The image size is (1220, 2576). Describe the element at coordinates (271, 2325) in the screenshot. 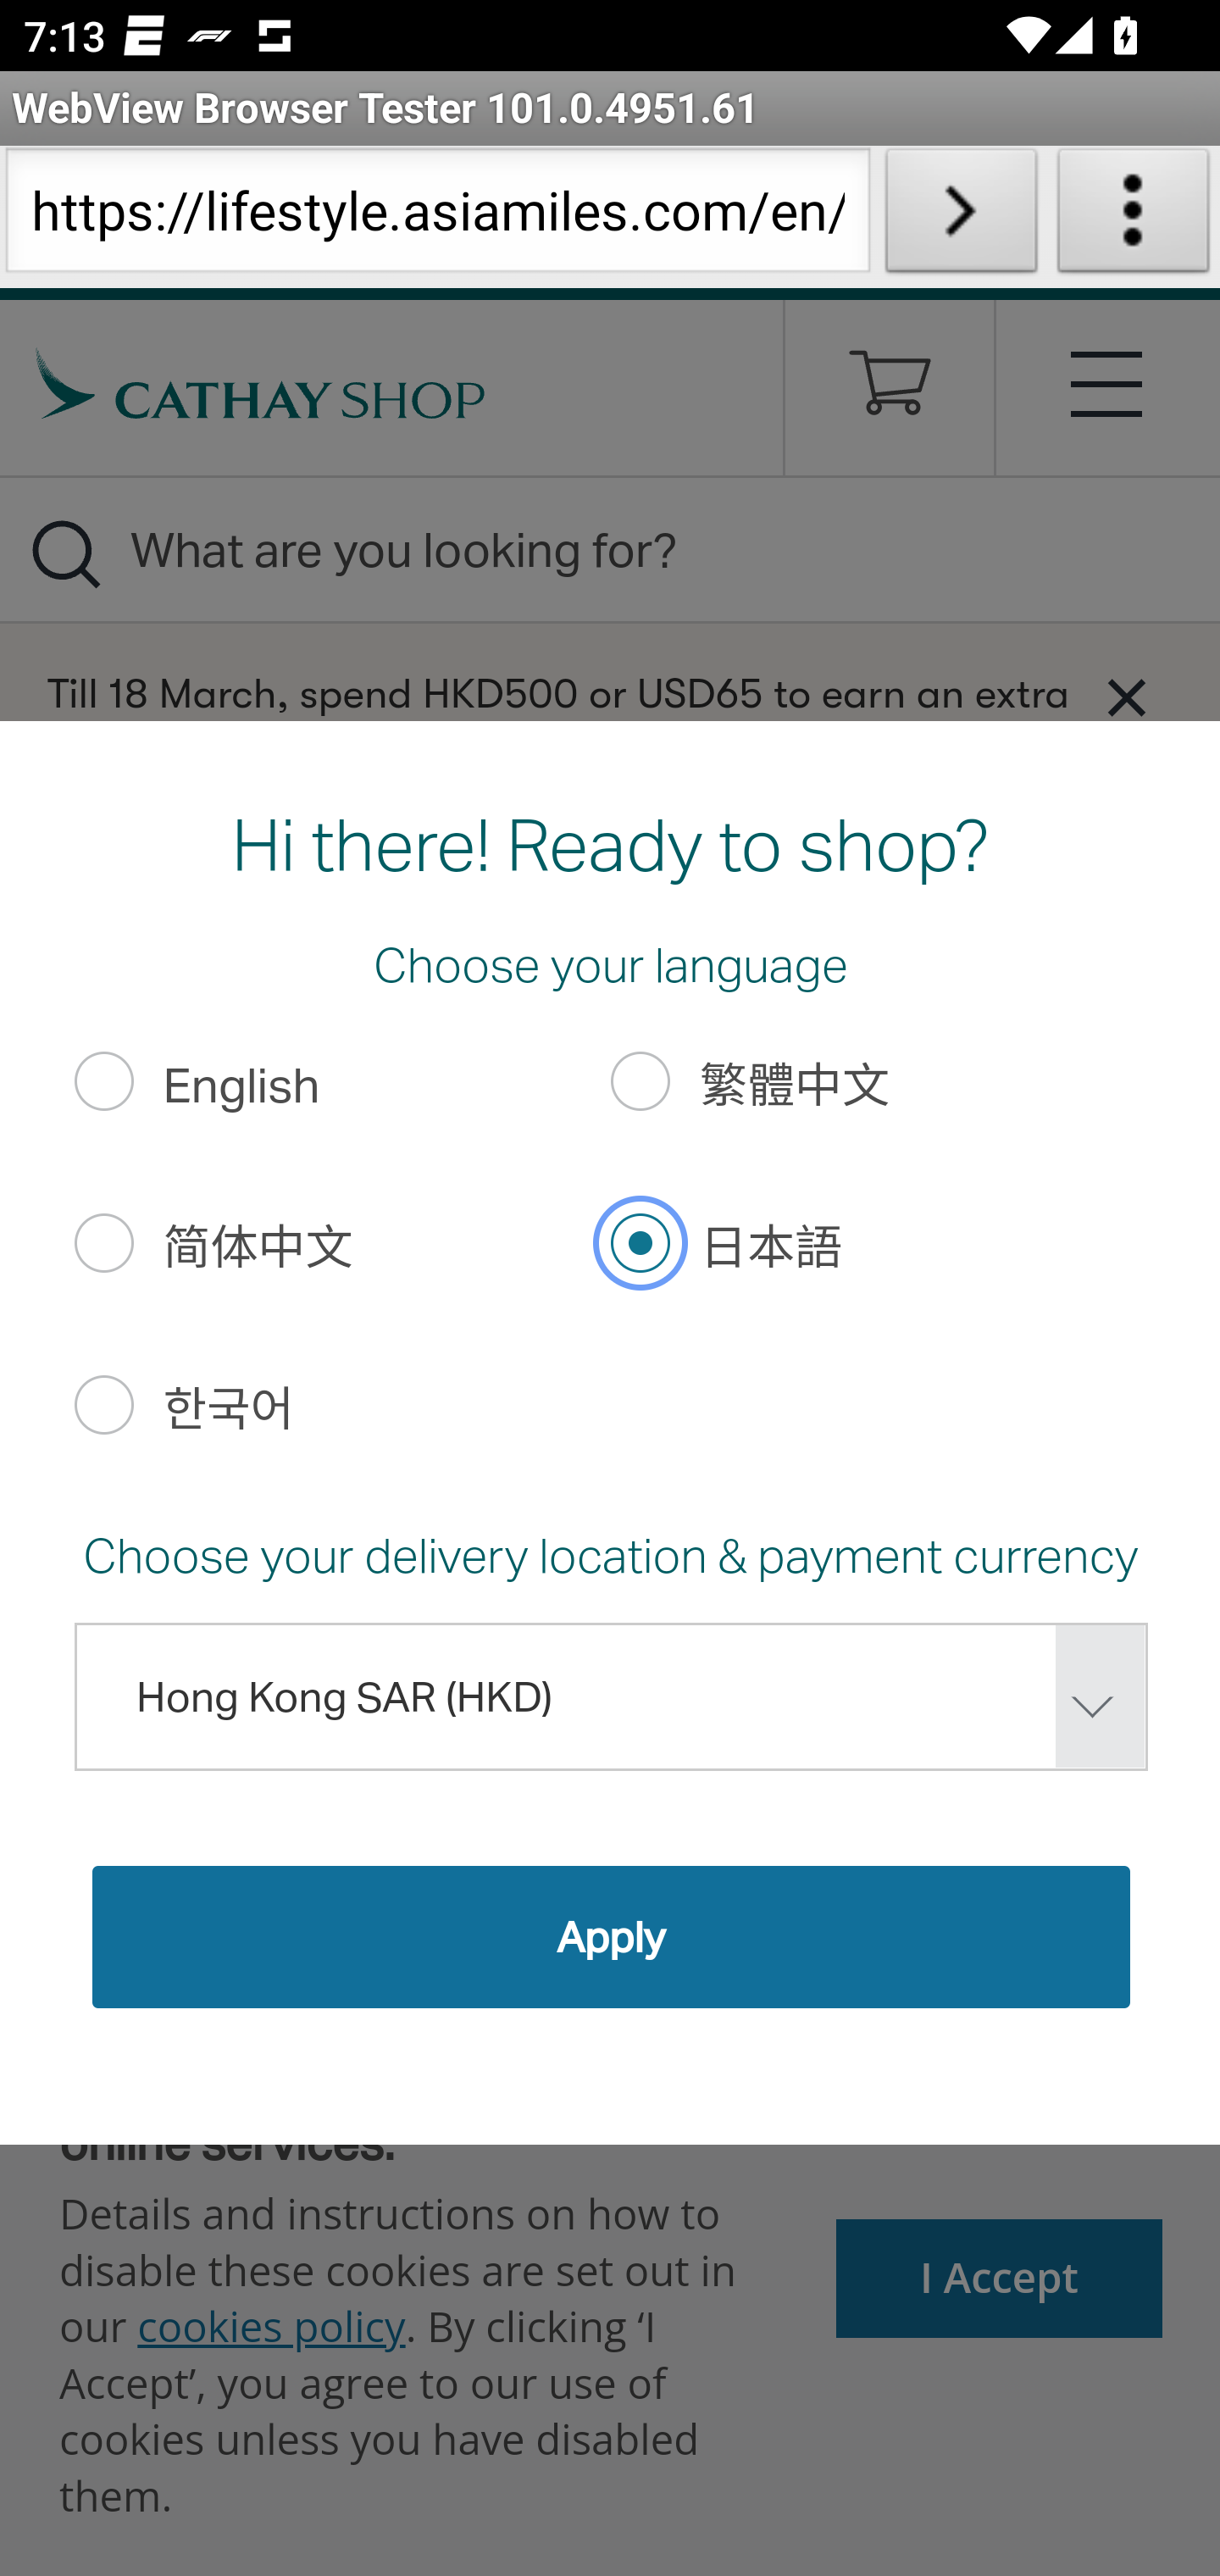

I see `cookies policy` at that location.